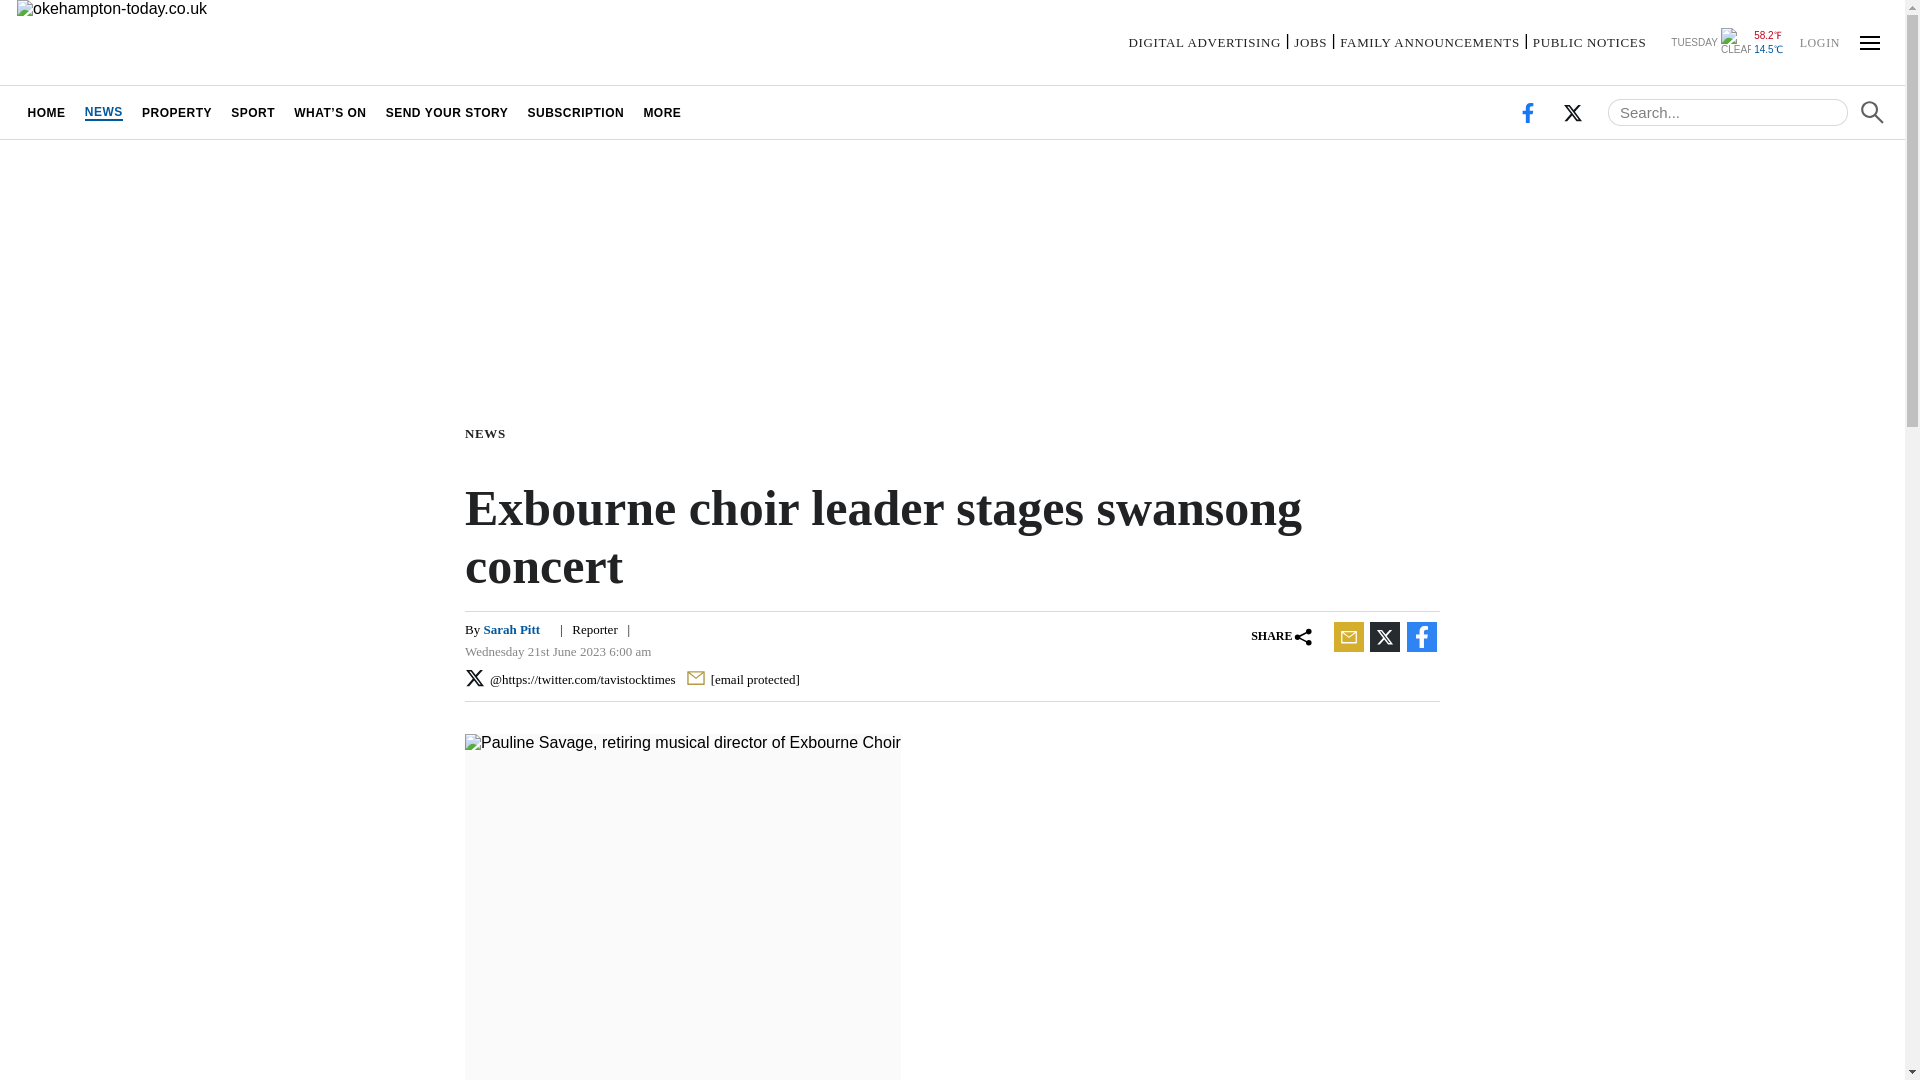  I want to click on Sarah Pitt, so click(511, 630).